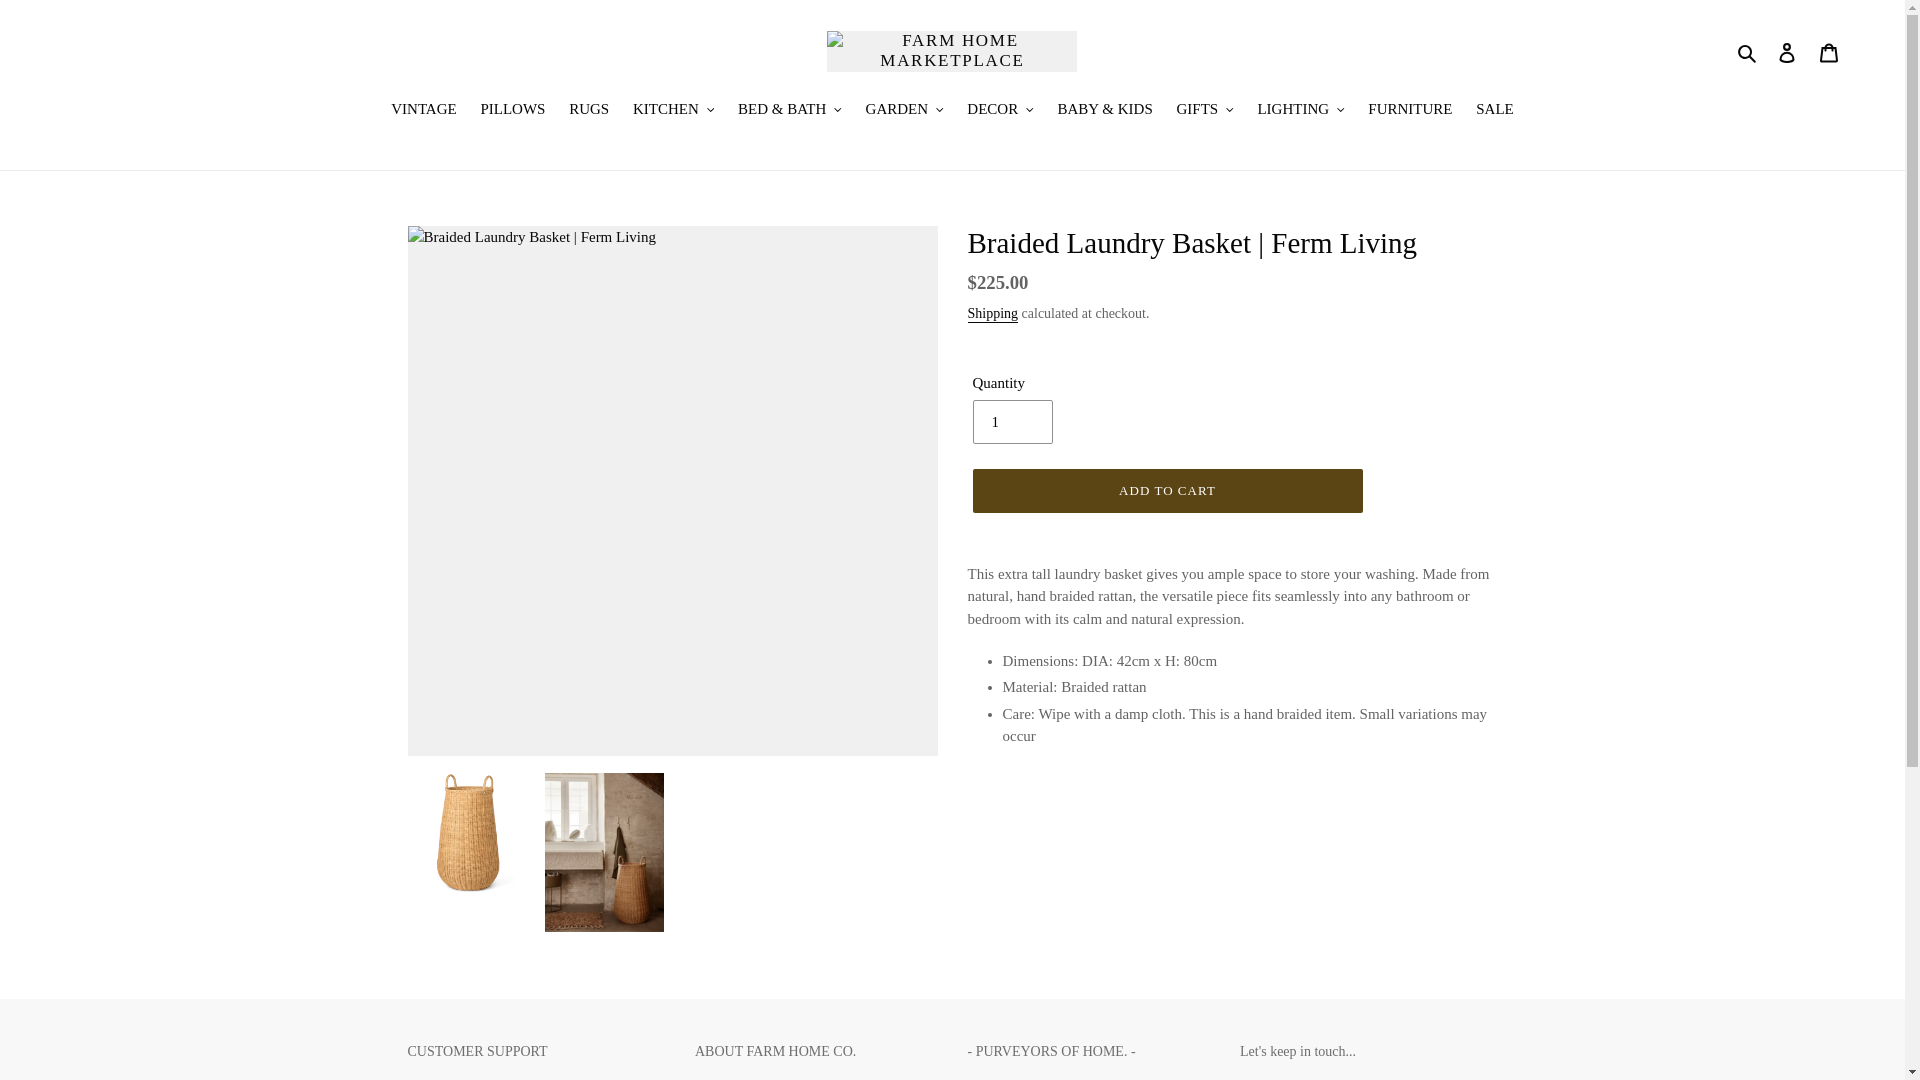 Image resolution: width=1920 pixels, height=1080 pixels. Describe the element at coordinates (1829, 52) in the screenshot. I see `Cart` at that location.